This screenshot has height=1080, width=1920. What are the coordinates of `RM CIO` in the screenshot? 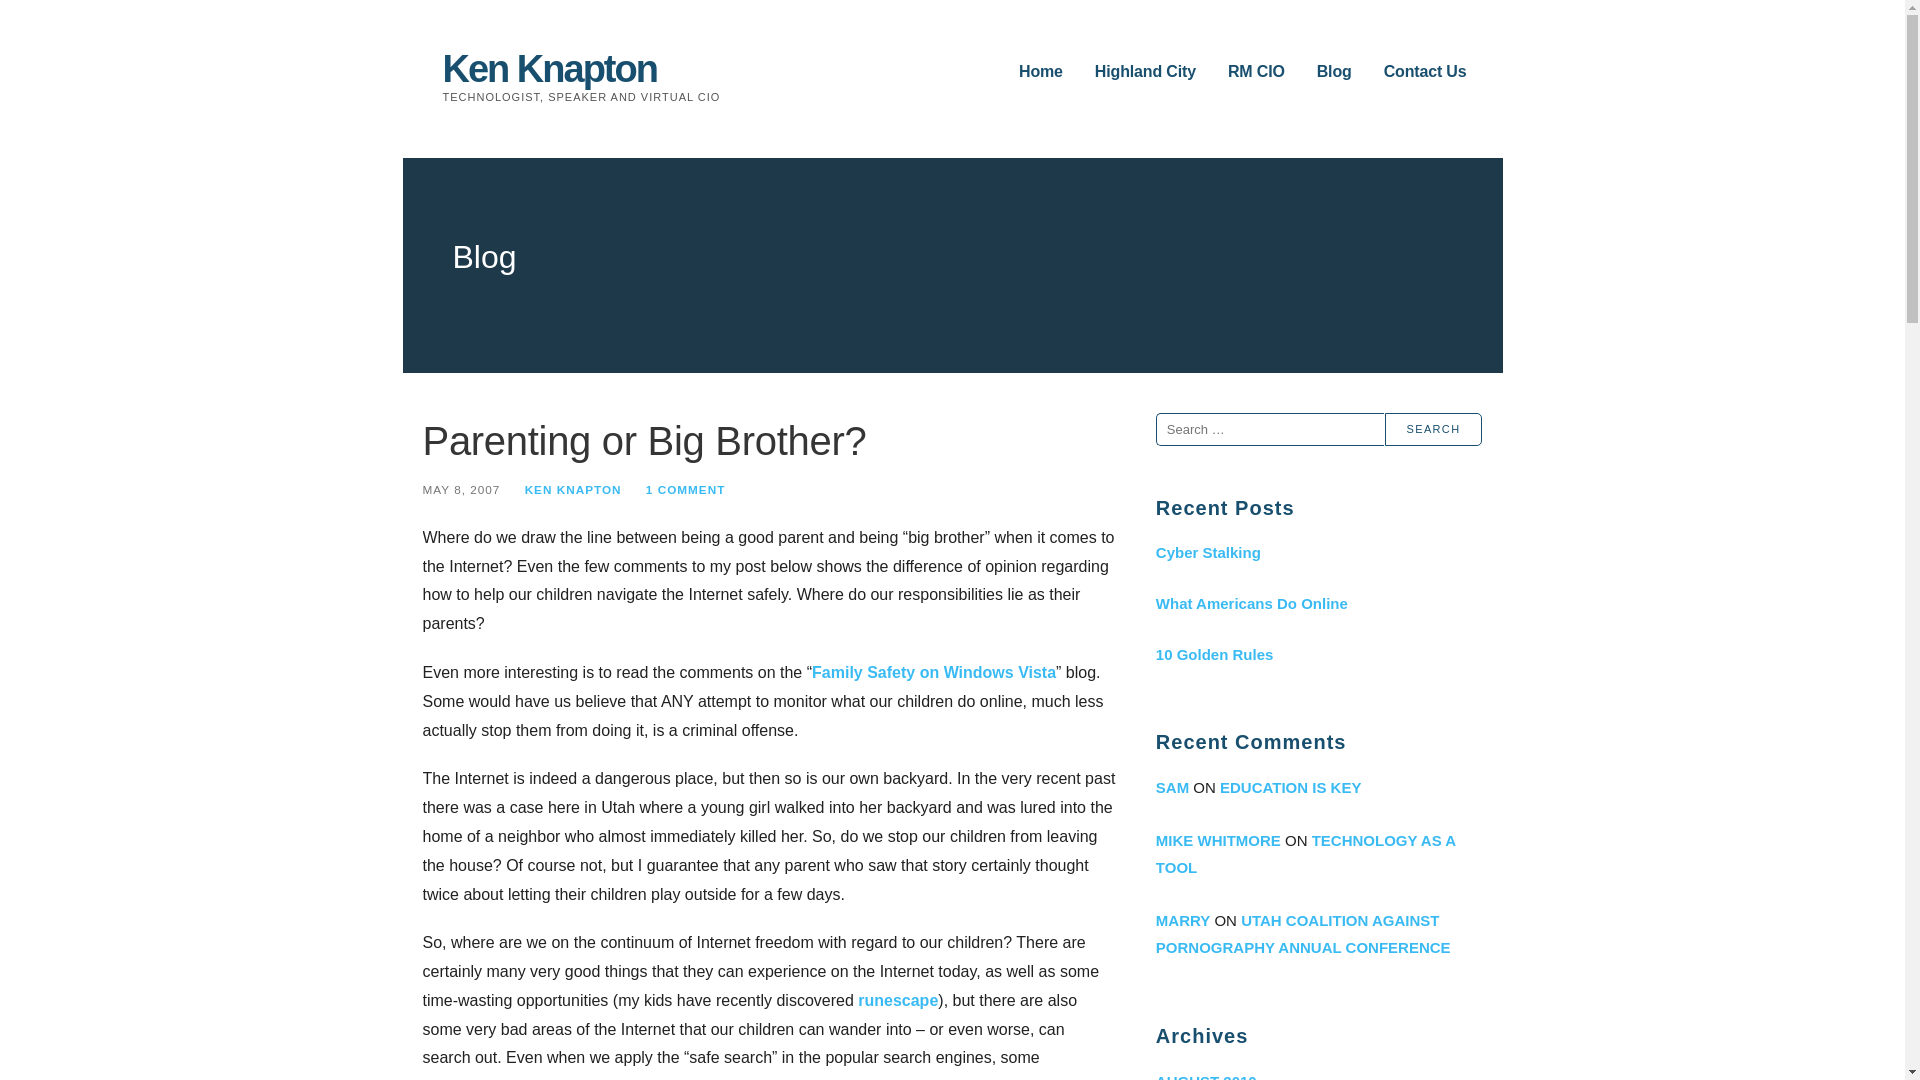 It's located at (1256, 72).